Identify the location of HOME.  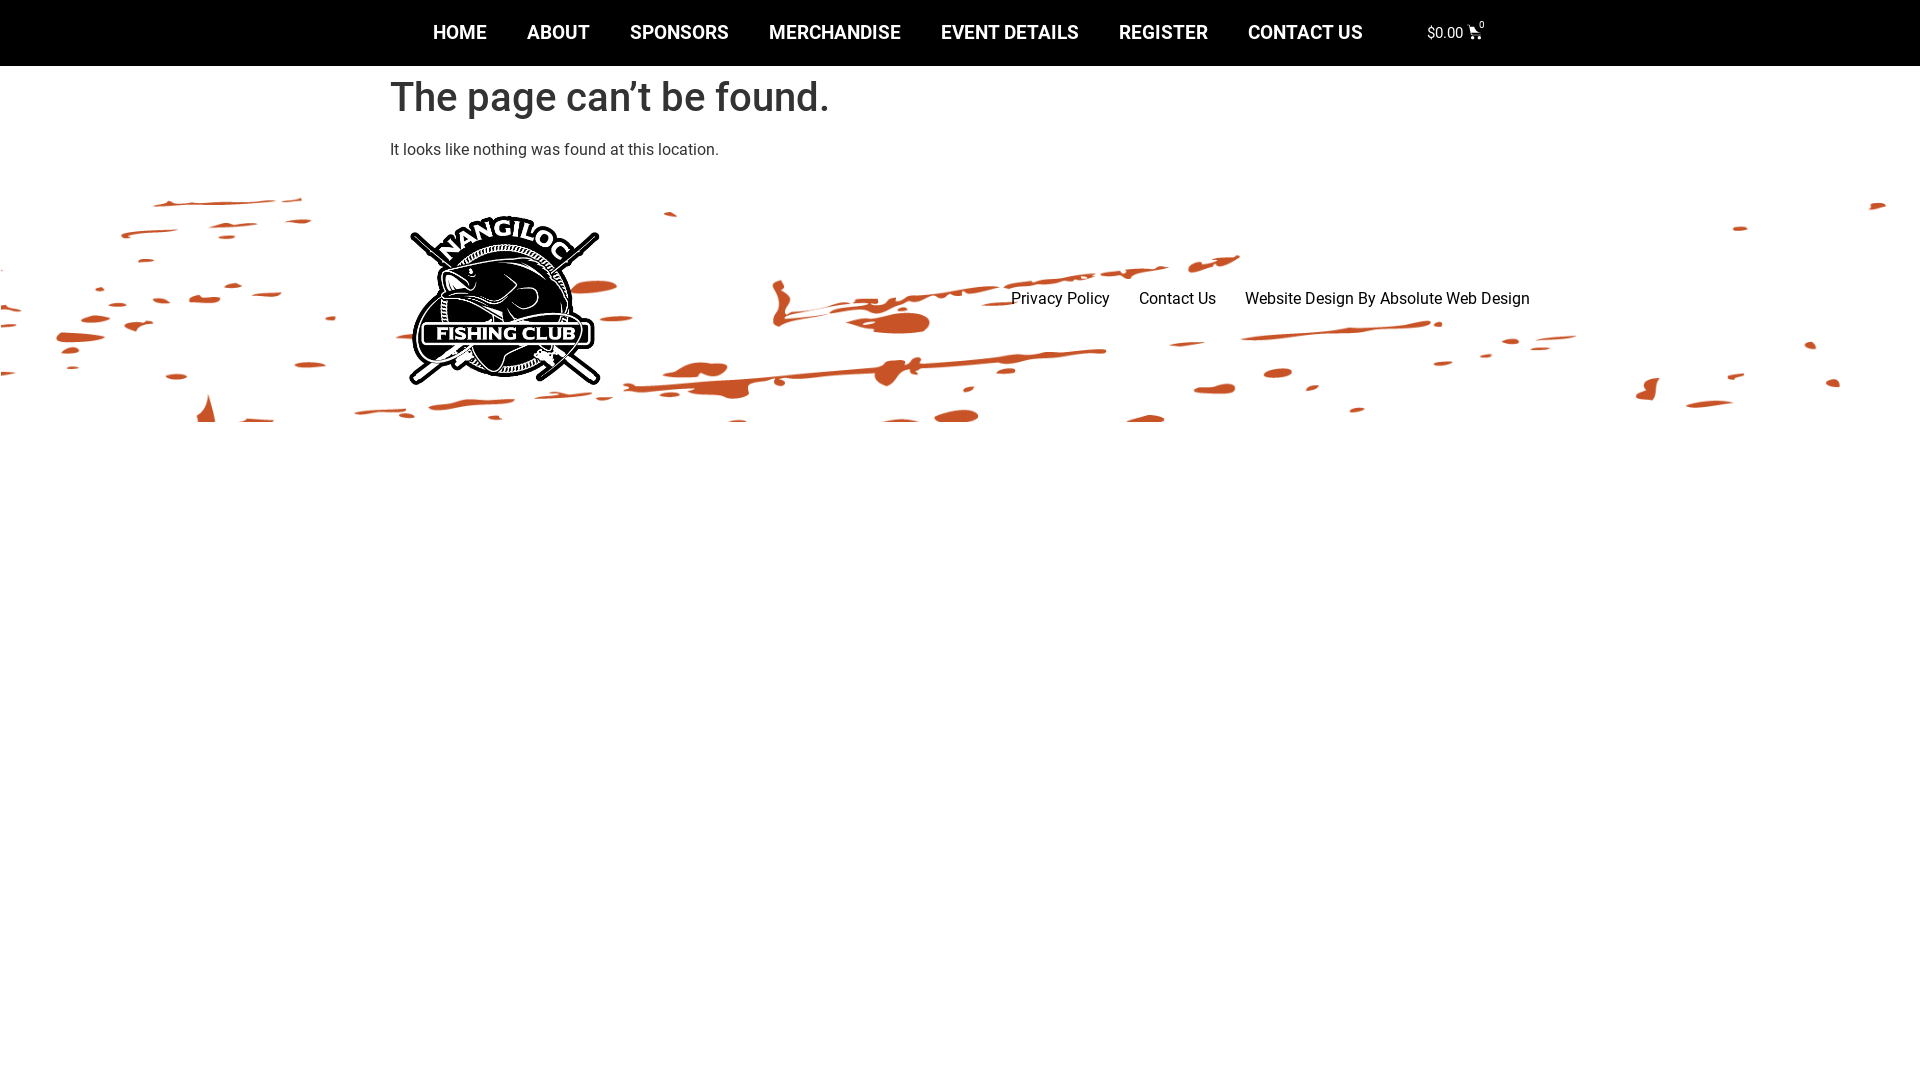
(460, 33).